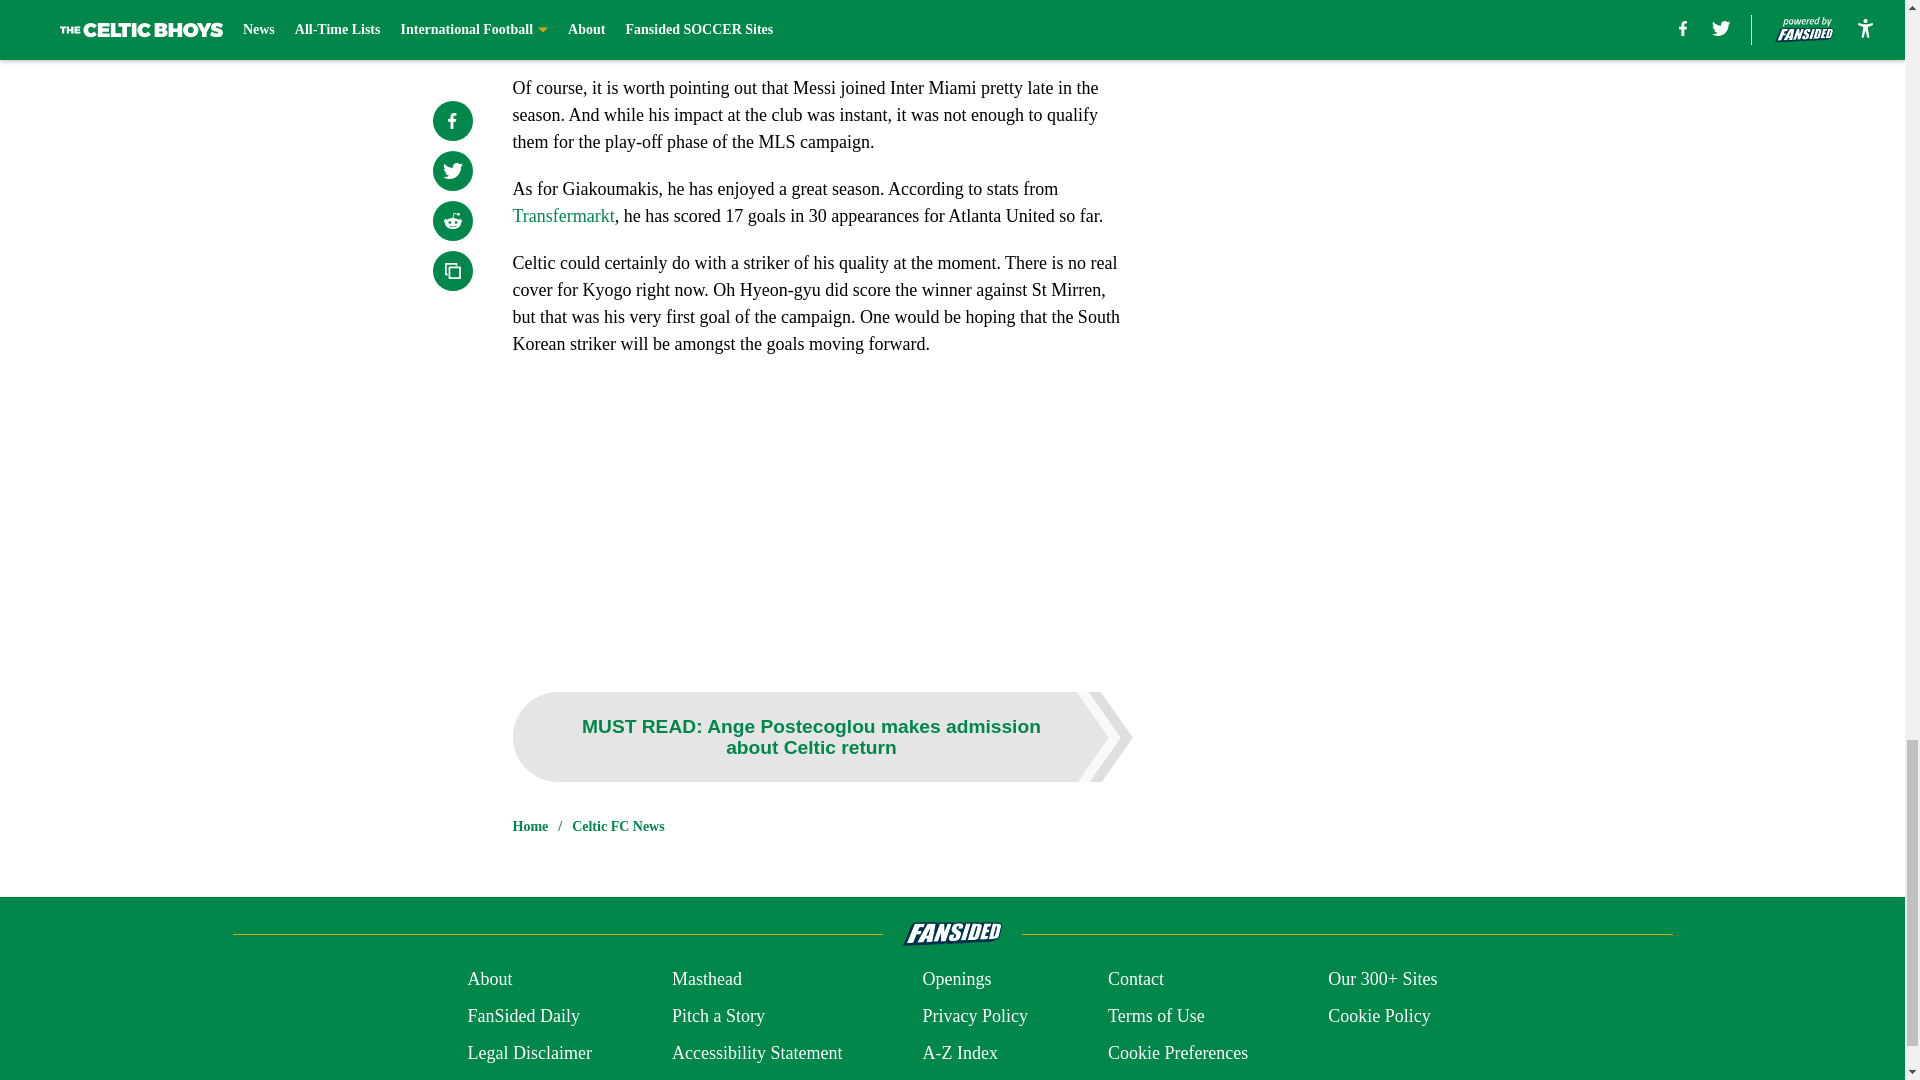 Image resolution: width=1920 pixels, height=1080 pixels. I want to click on Masthead, so click(706, 978).